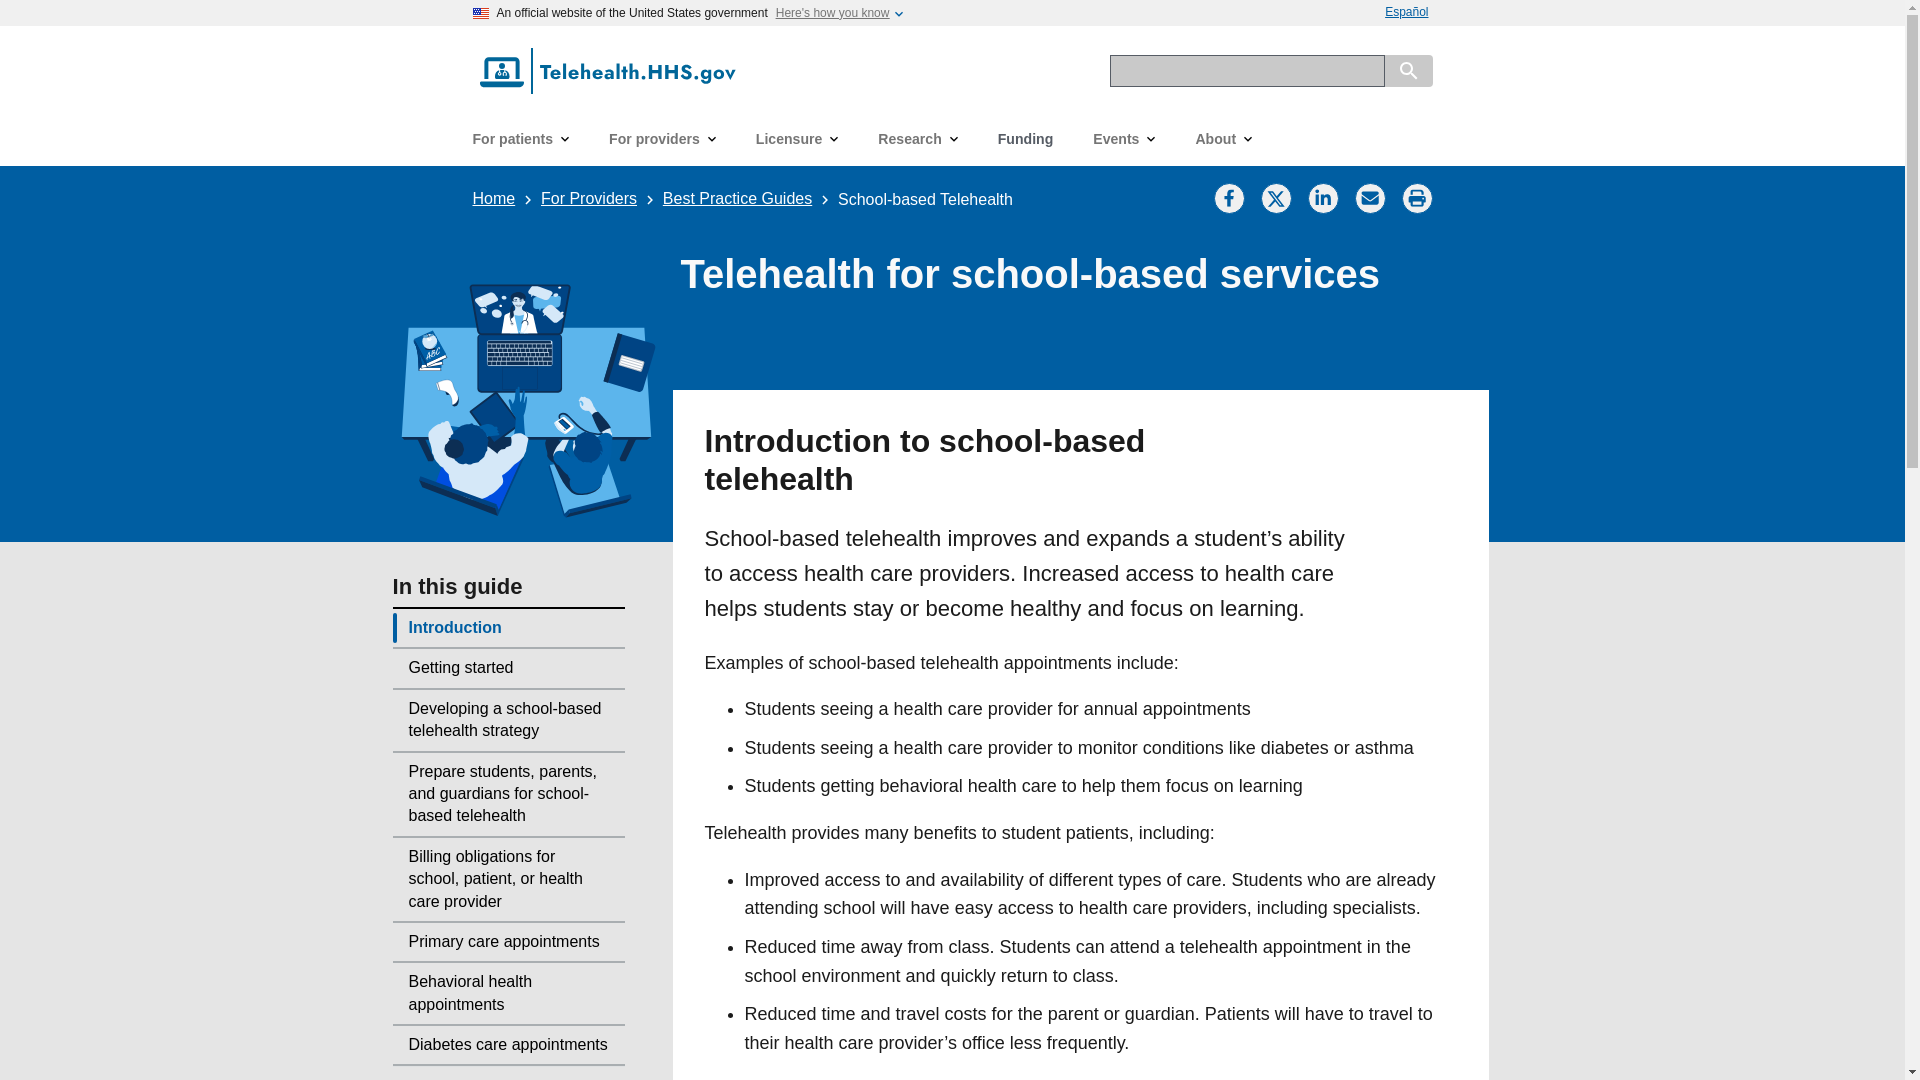  Describe the element at coordinates (493, 198) in the screenshot. I see `Home` at that location.